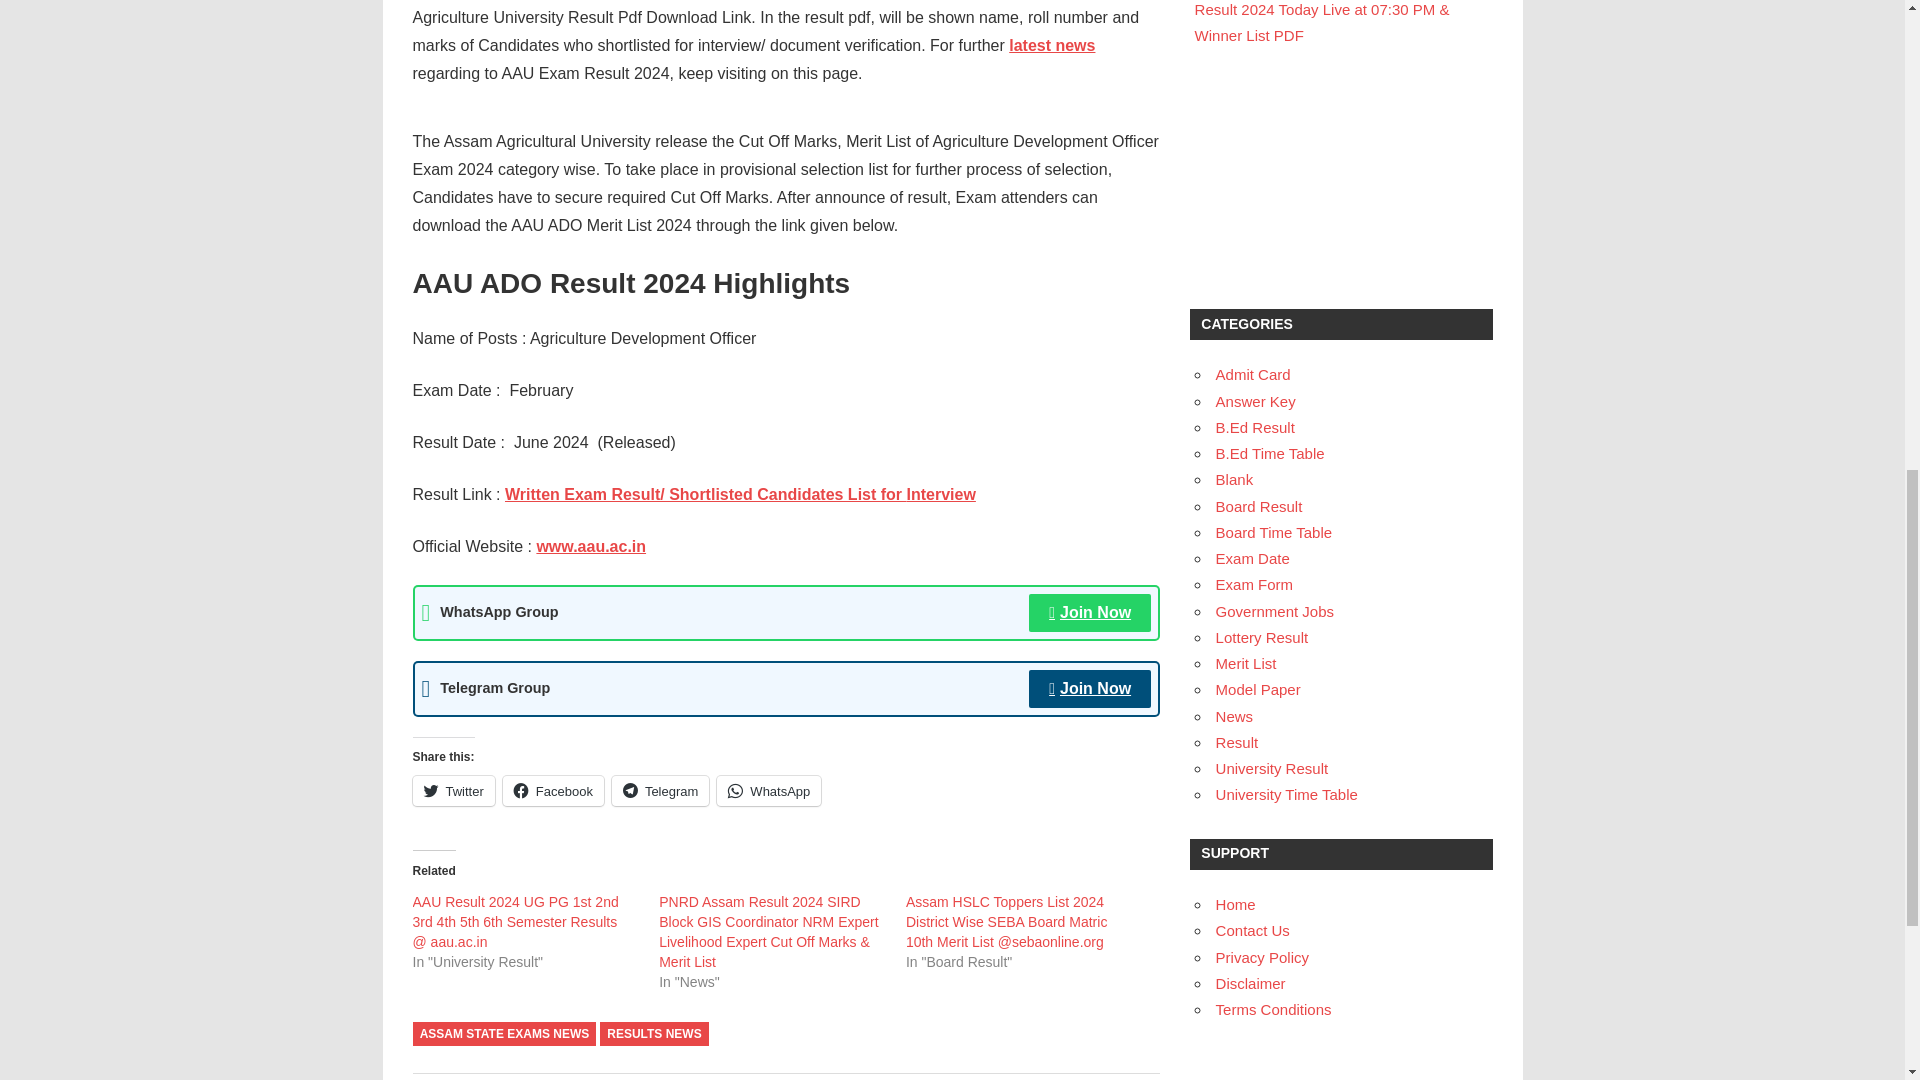  What do you see at coordinates (1052, 45) in the screenshot?
I see `latest news` at bounding box center [1052, 45].